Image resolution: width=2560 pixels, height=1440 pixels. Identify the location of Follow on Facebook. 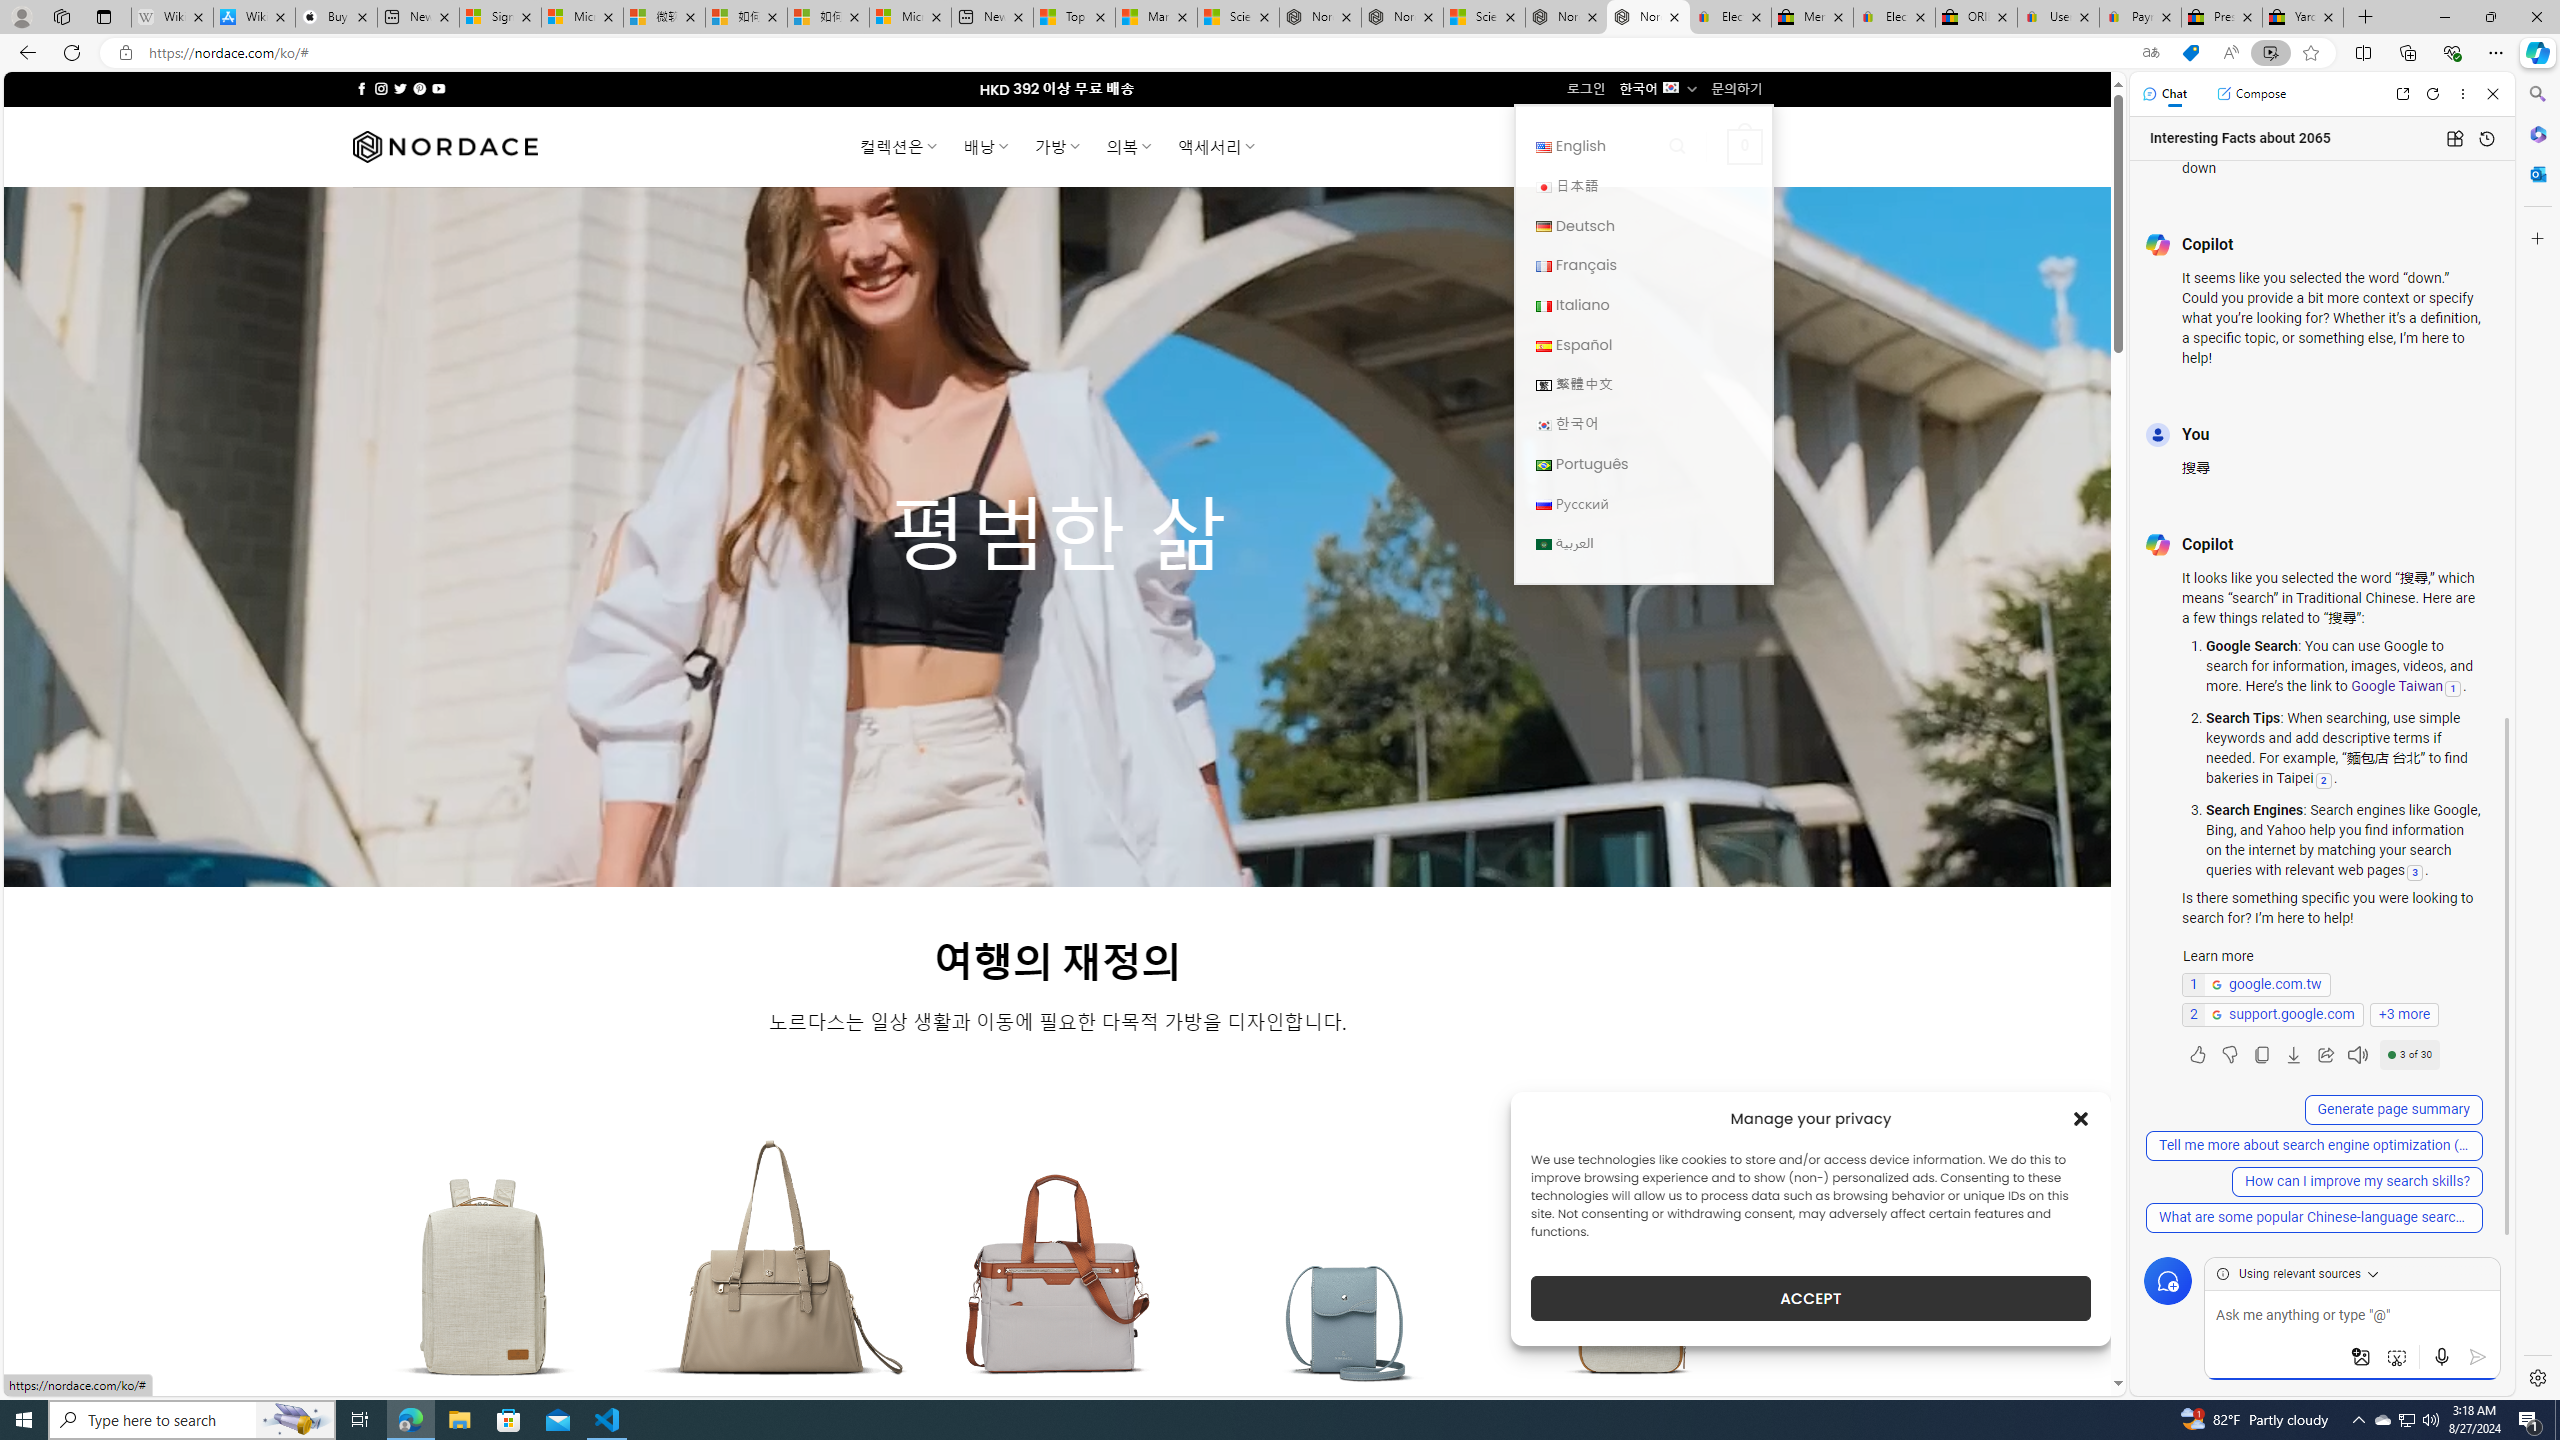
(362, 88).